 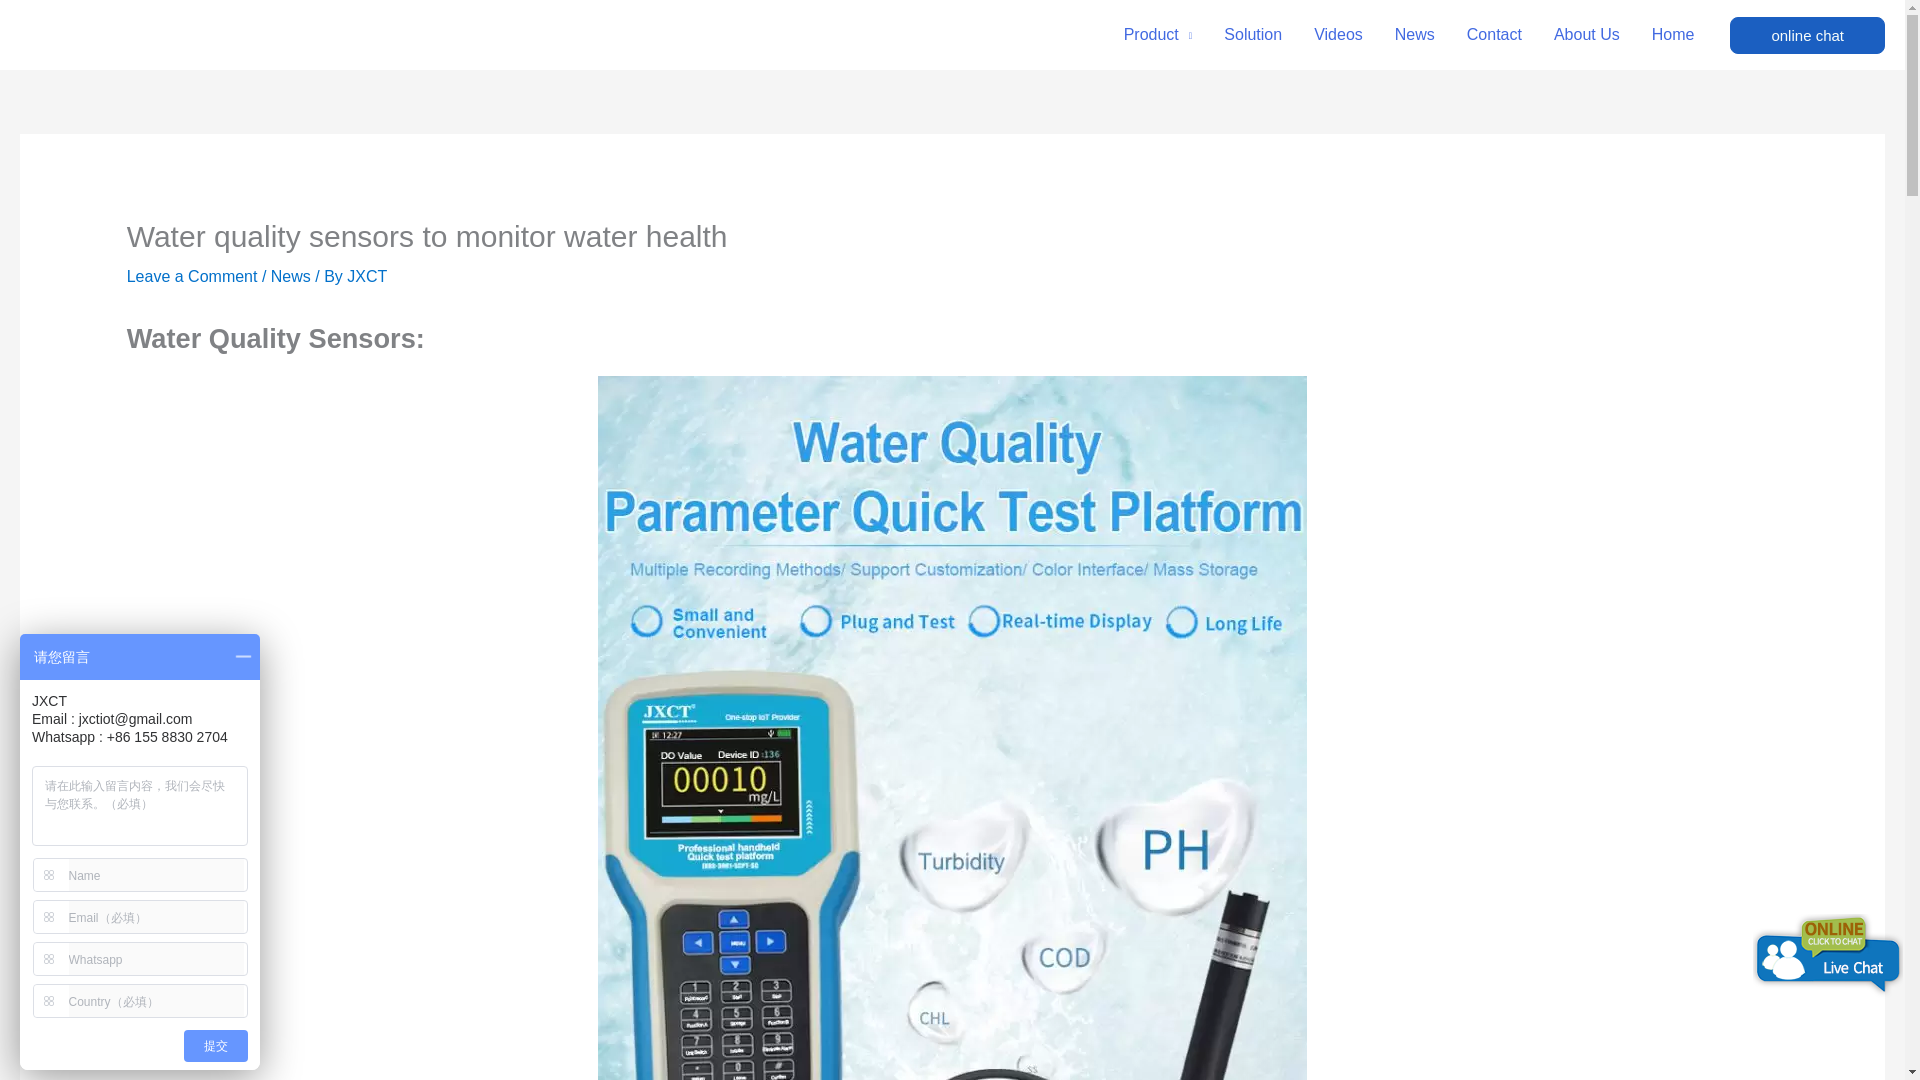 What do you see at coordinates (1158, 35) in the screenshot?
I see `Product` at bounding box center [1158, 35].